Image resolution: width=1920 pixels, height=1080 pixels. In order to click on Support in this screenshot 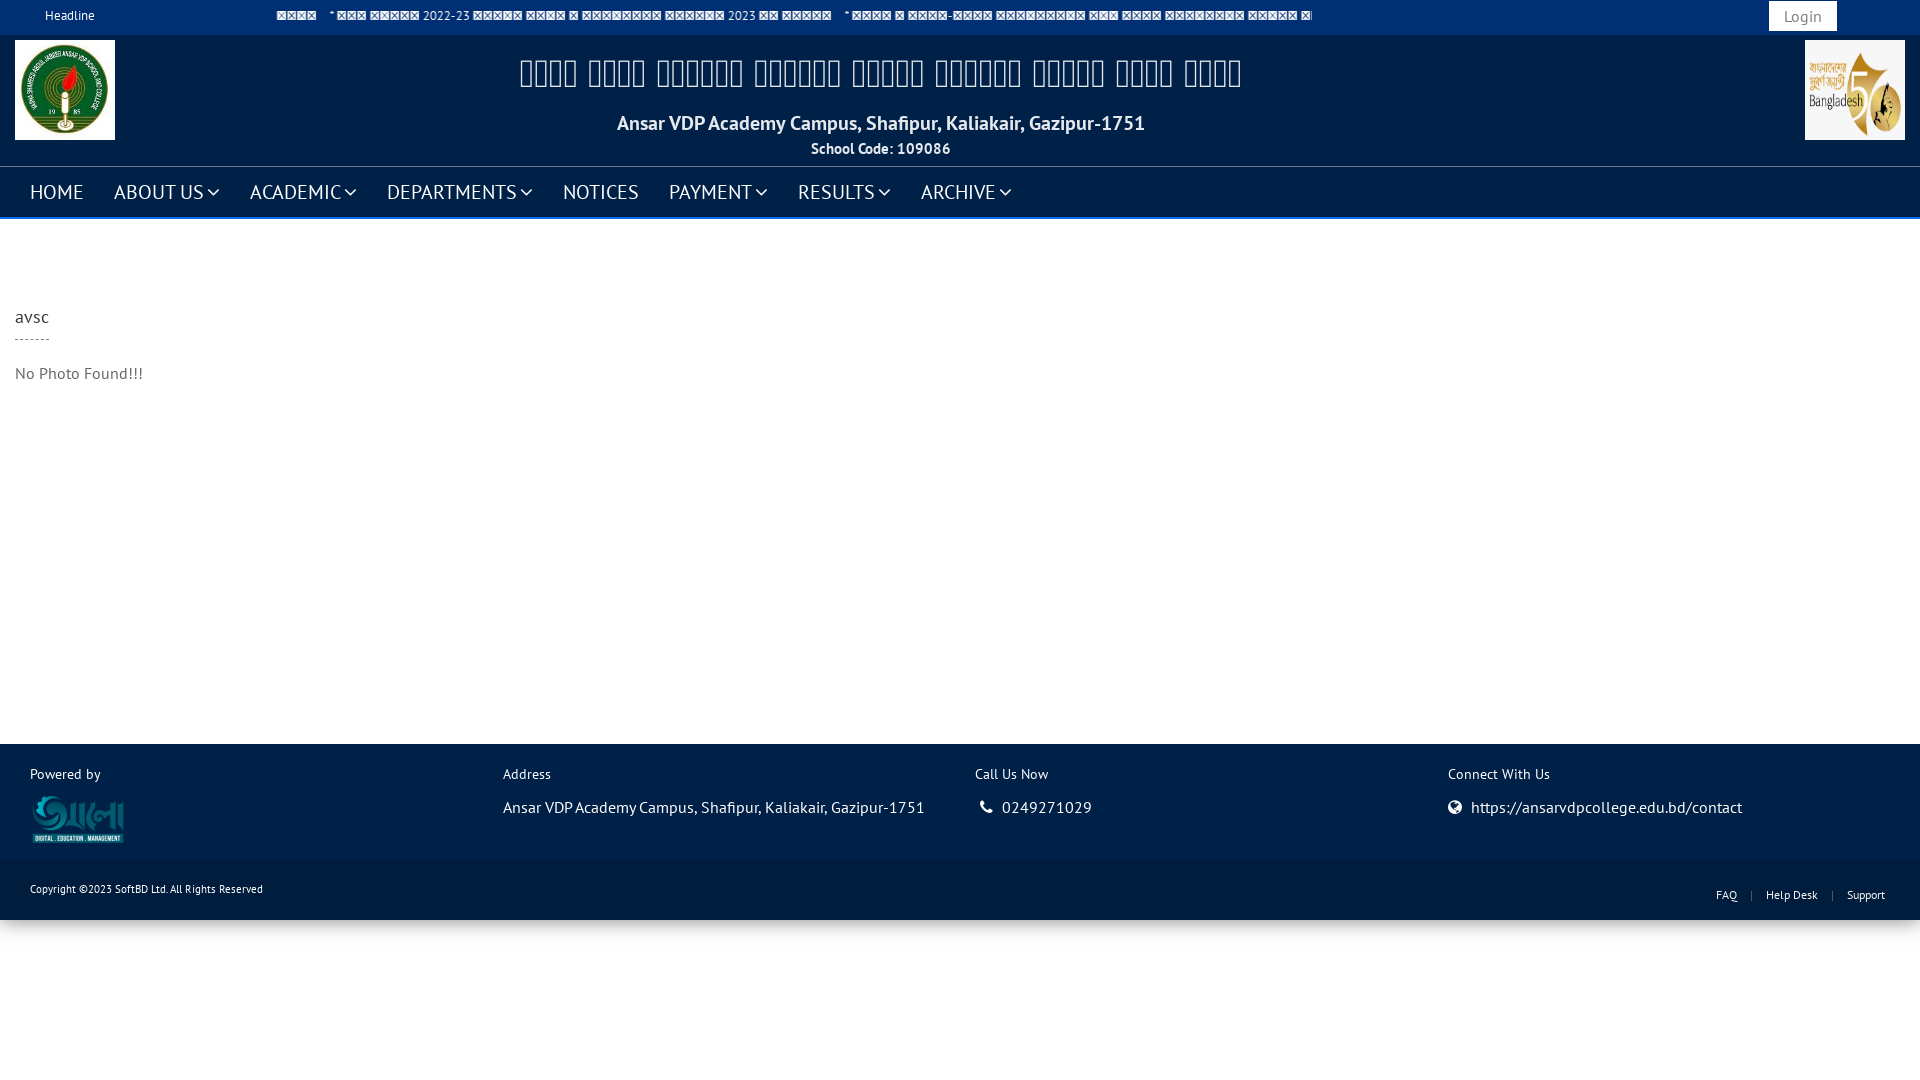, I will do `click(1866, 894)`.